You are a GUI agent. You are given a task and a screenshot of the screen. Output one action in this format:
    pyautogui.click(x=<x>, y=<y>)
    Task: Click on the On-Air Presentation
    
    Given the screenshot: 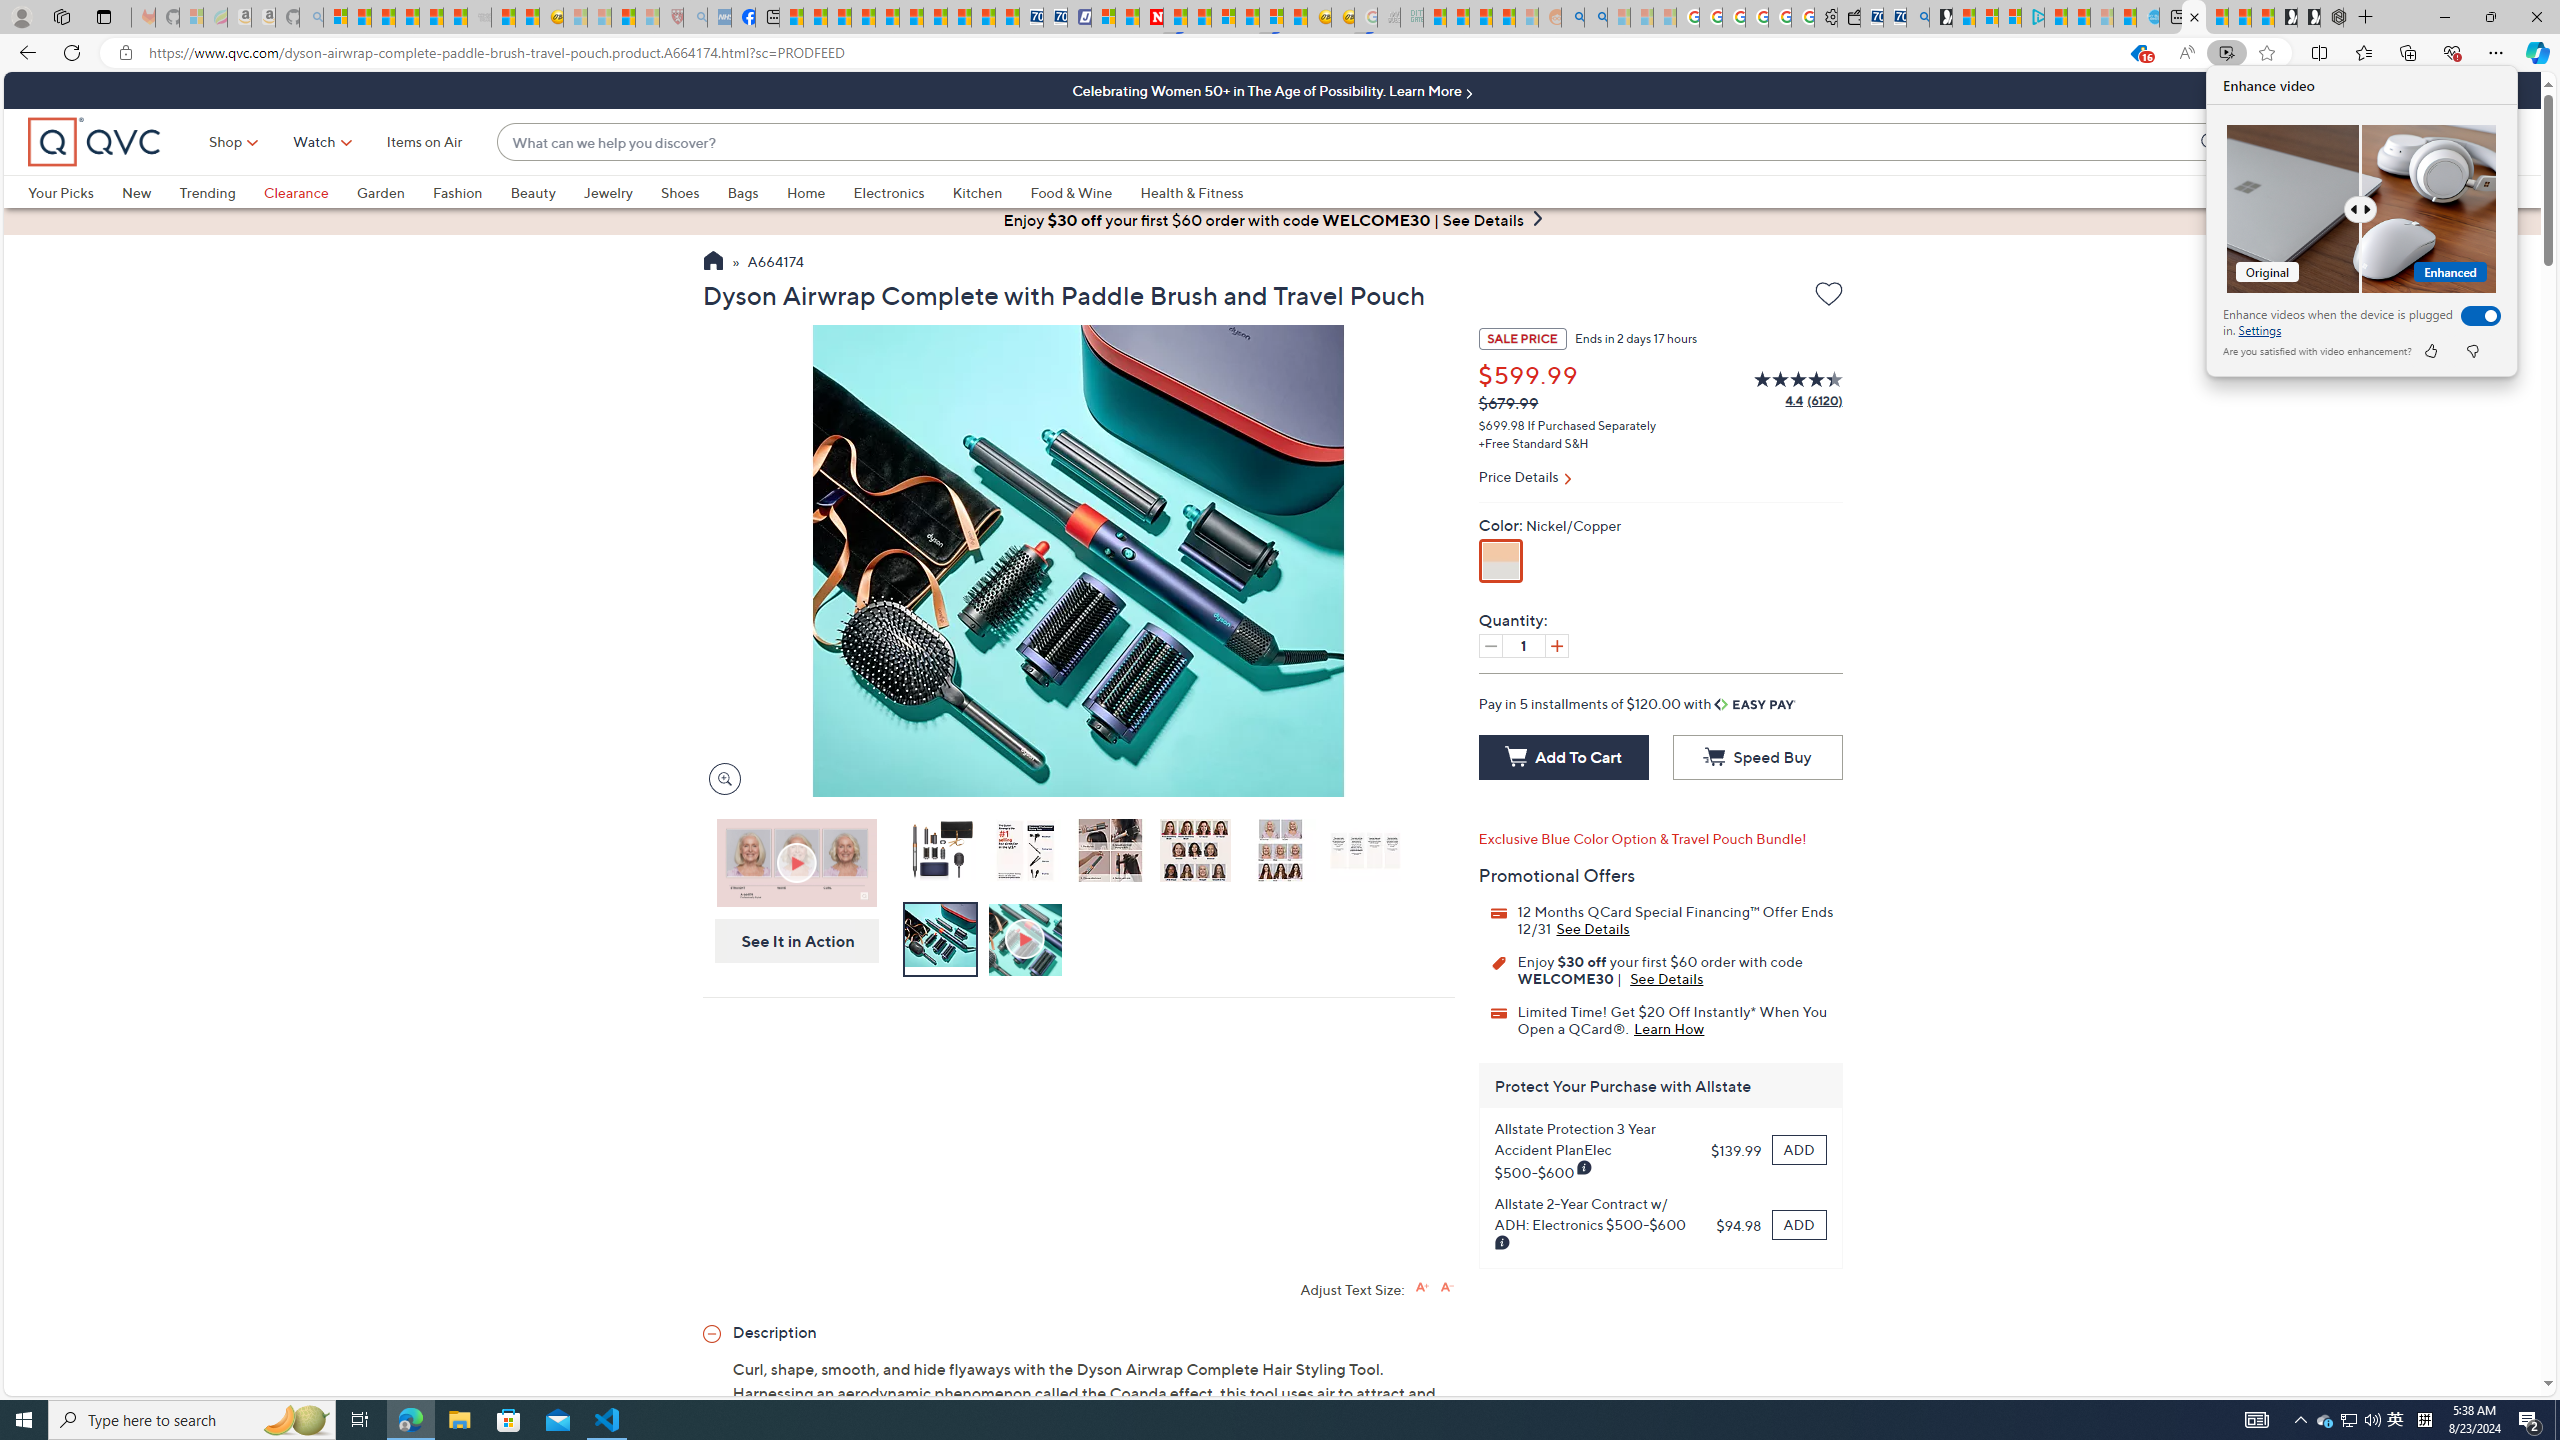 What is the action you would take?
    pyautogui.click(x=797, y=862)
    